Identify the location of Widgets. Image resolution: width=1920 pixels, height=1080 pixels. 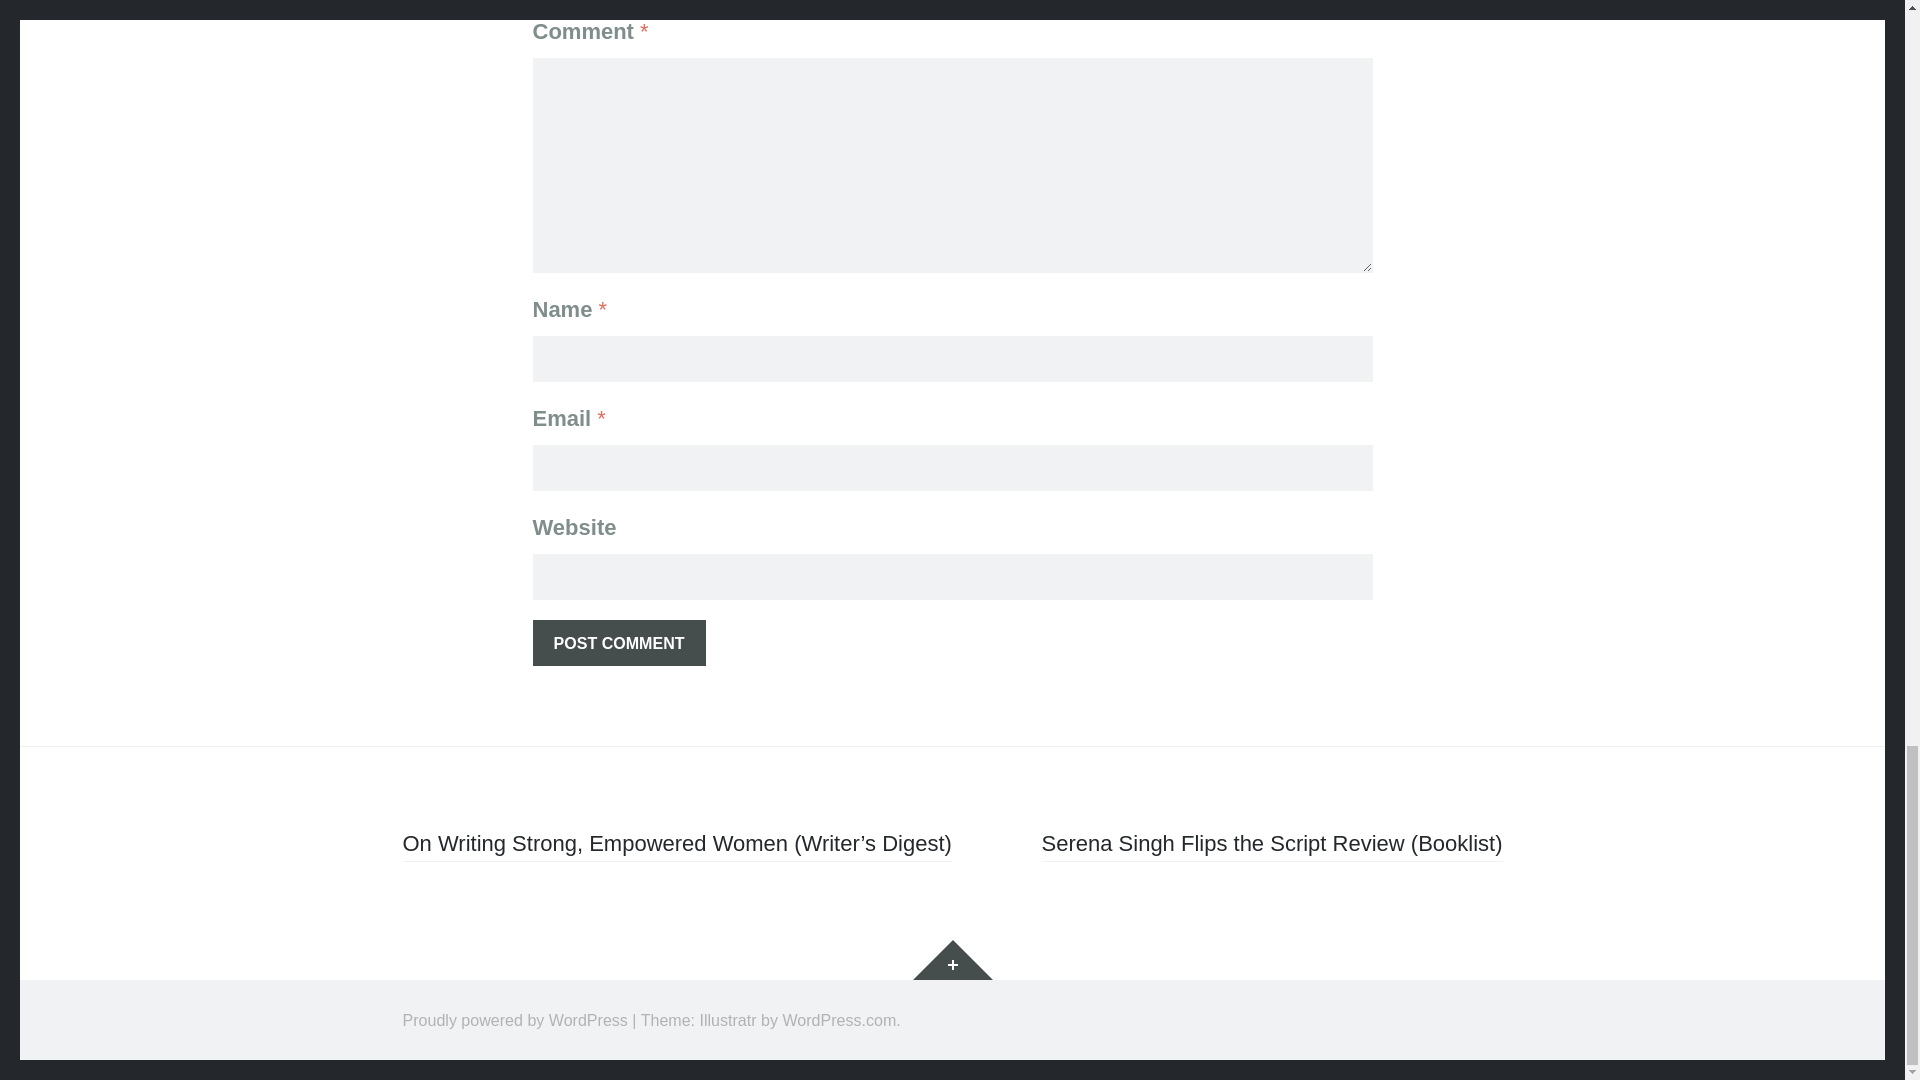
(952, 959).